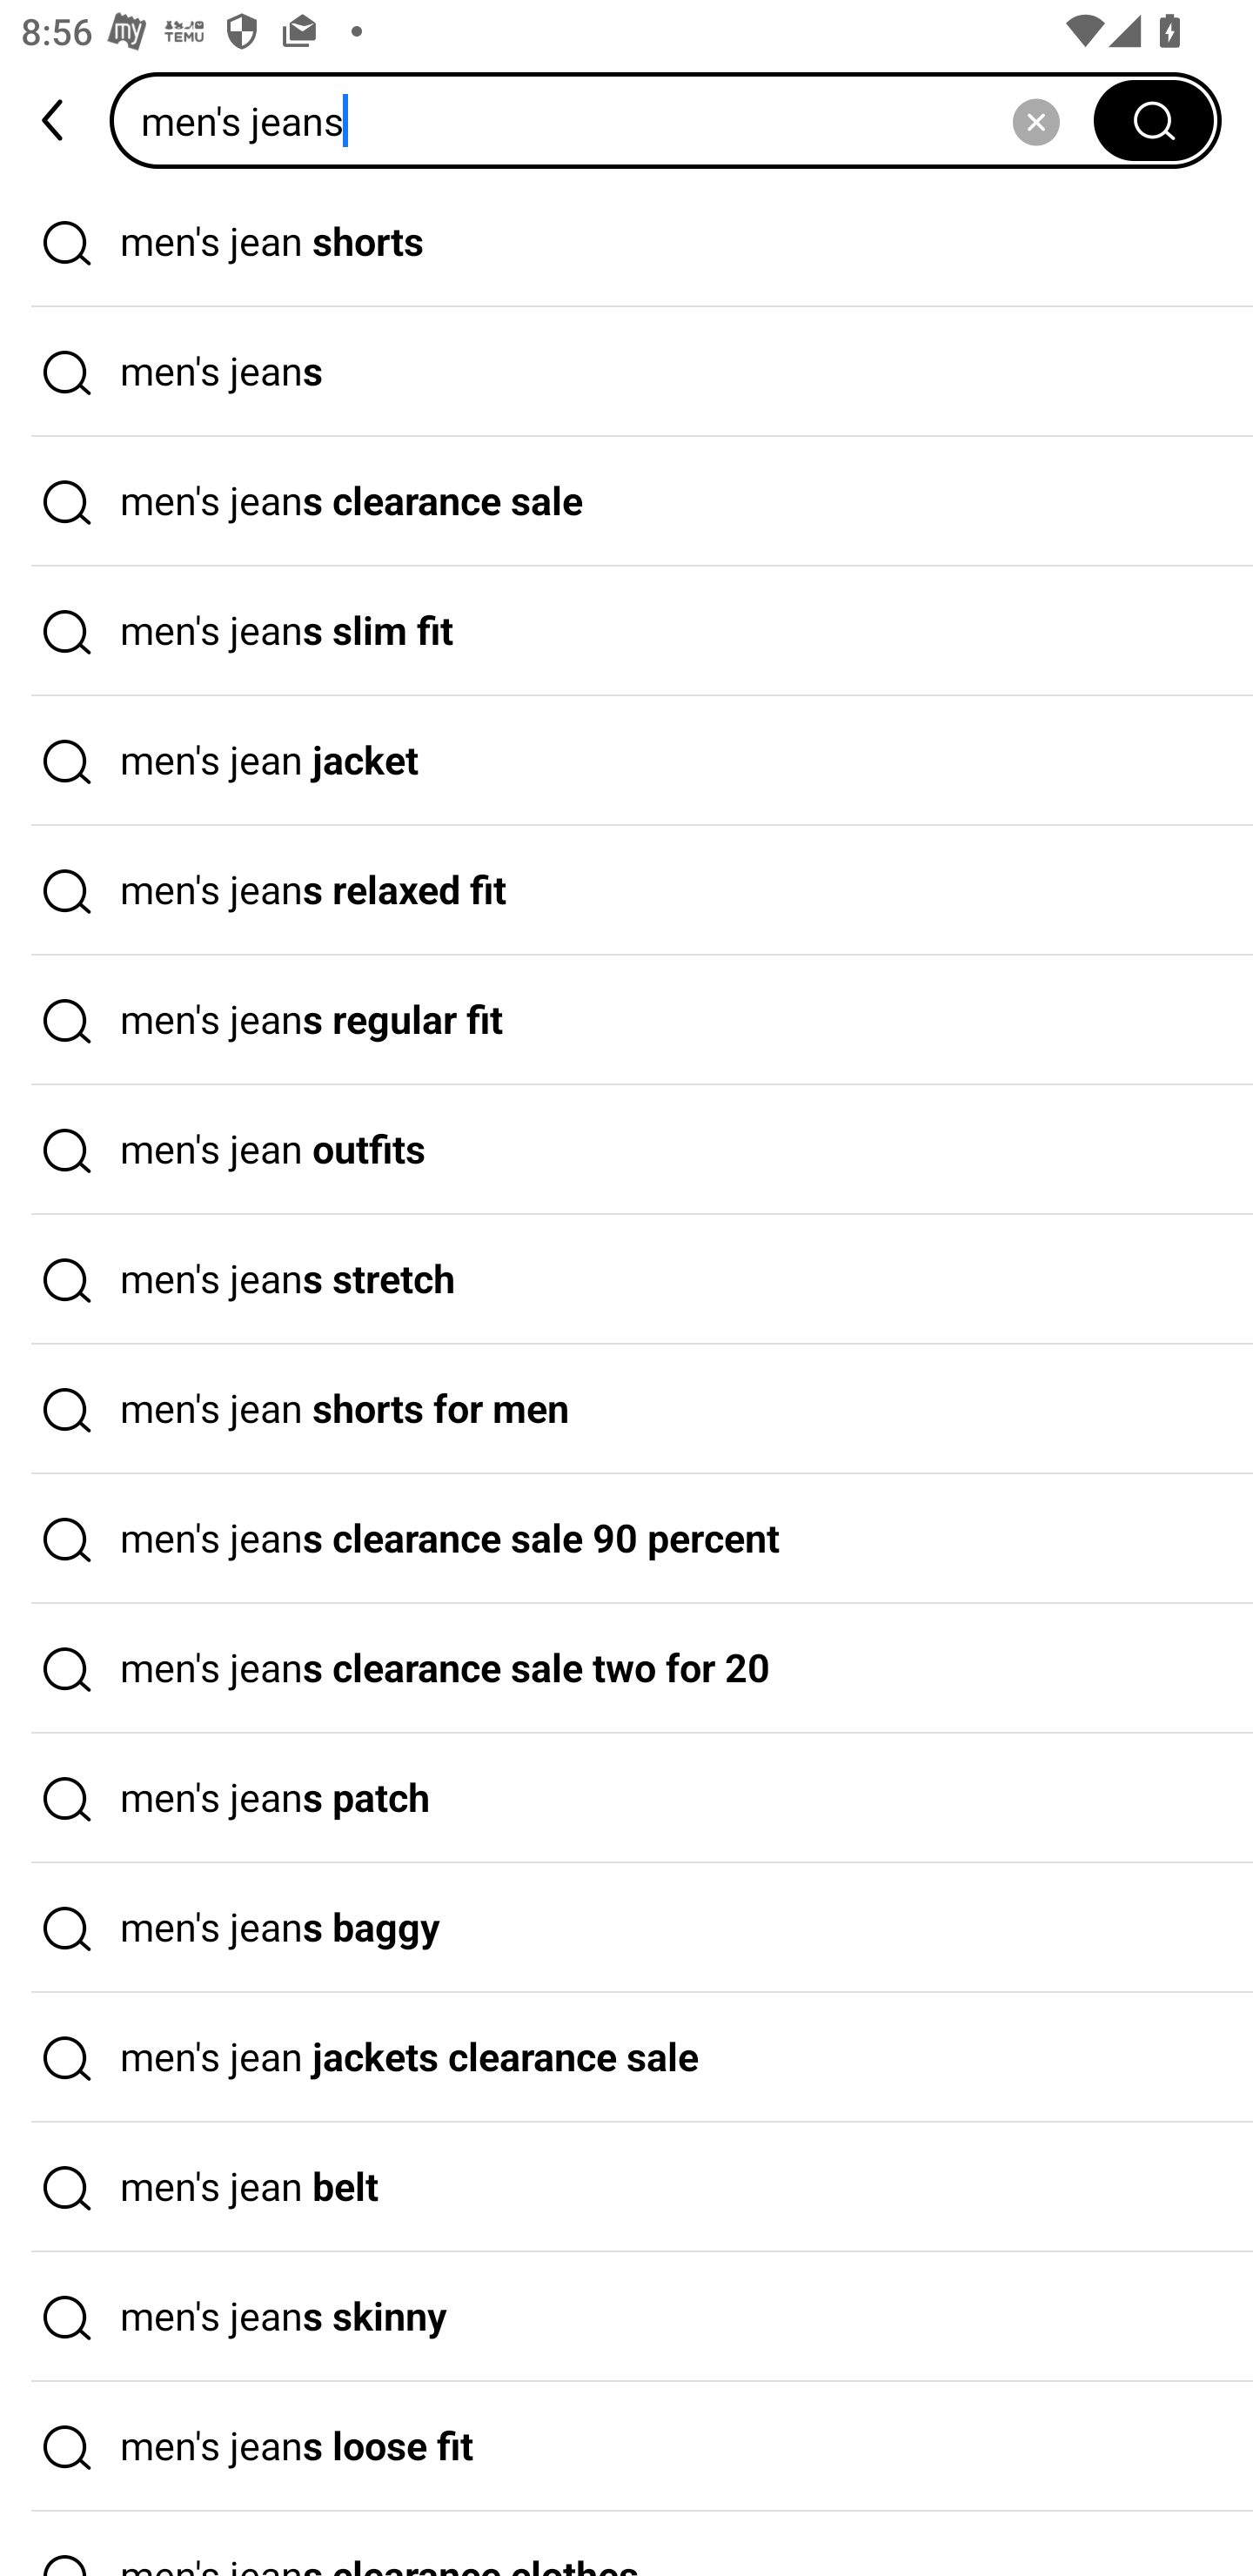 The height and width of the screenshot is (2576, 1253). What do you see at coordinates (626, 1409) in the screenshot?
I see `men's jean shorts for men` at bounding box center [626, 1409].